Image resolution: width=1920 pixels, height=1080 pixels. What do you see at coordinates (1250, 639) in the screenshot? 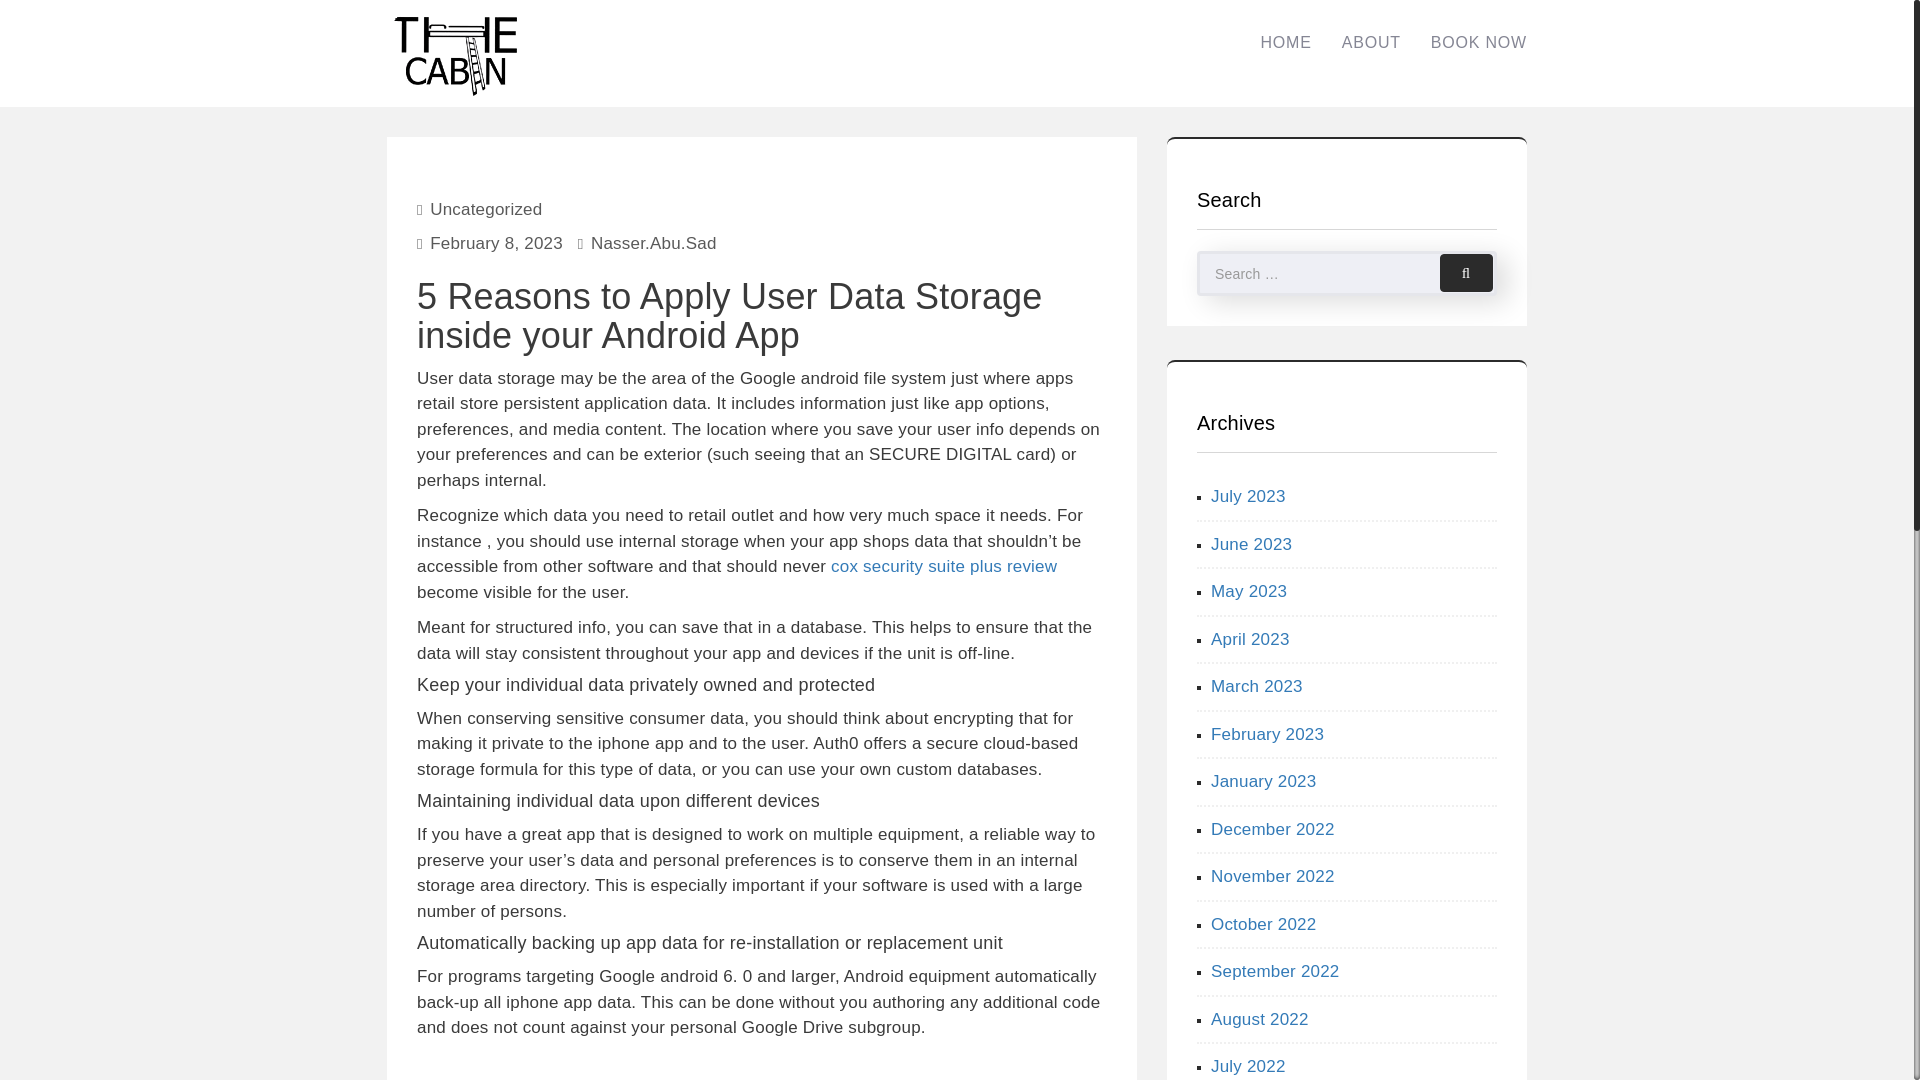
I see `April 2023` at bounding box center [1250, 639].